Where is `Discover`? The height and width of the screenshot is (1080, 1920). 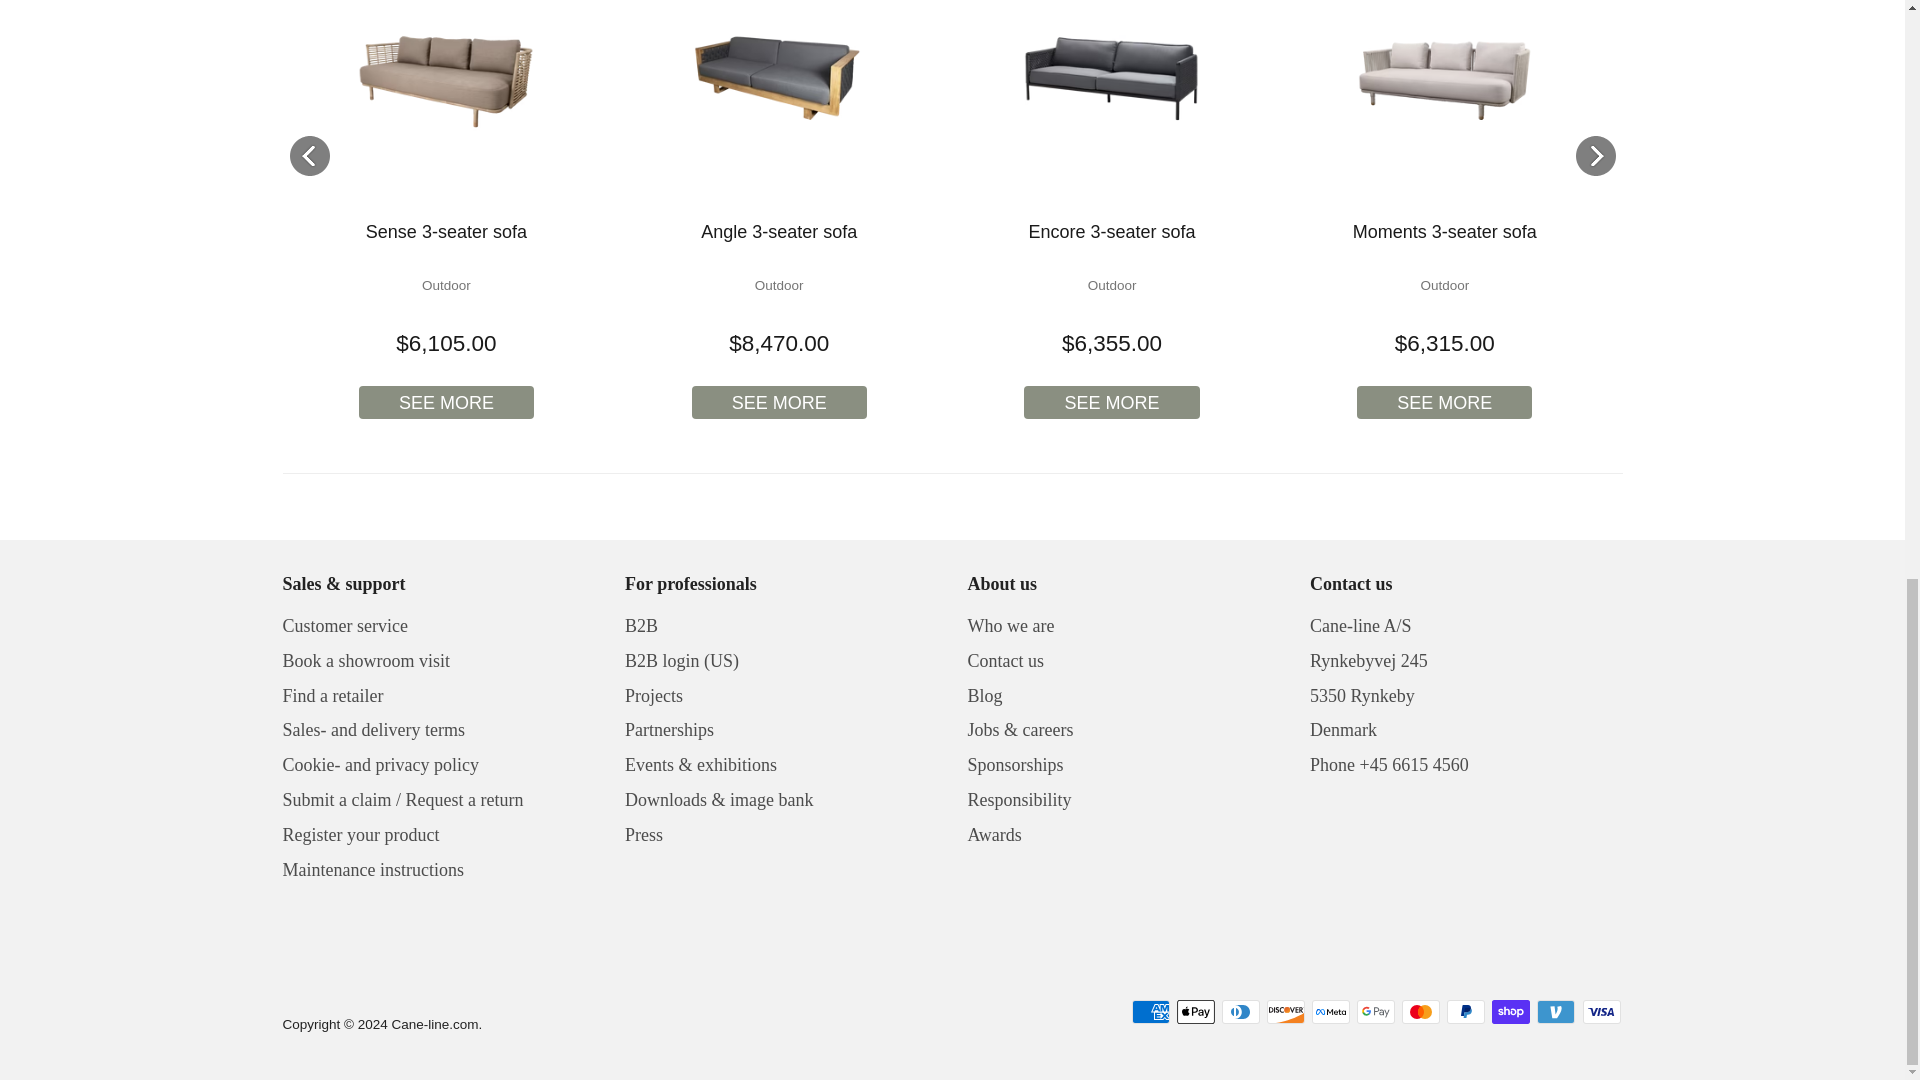
Discover is located at coordinates (1286, 1012).